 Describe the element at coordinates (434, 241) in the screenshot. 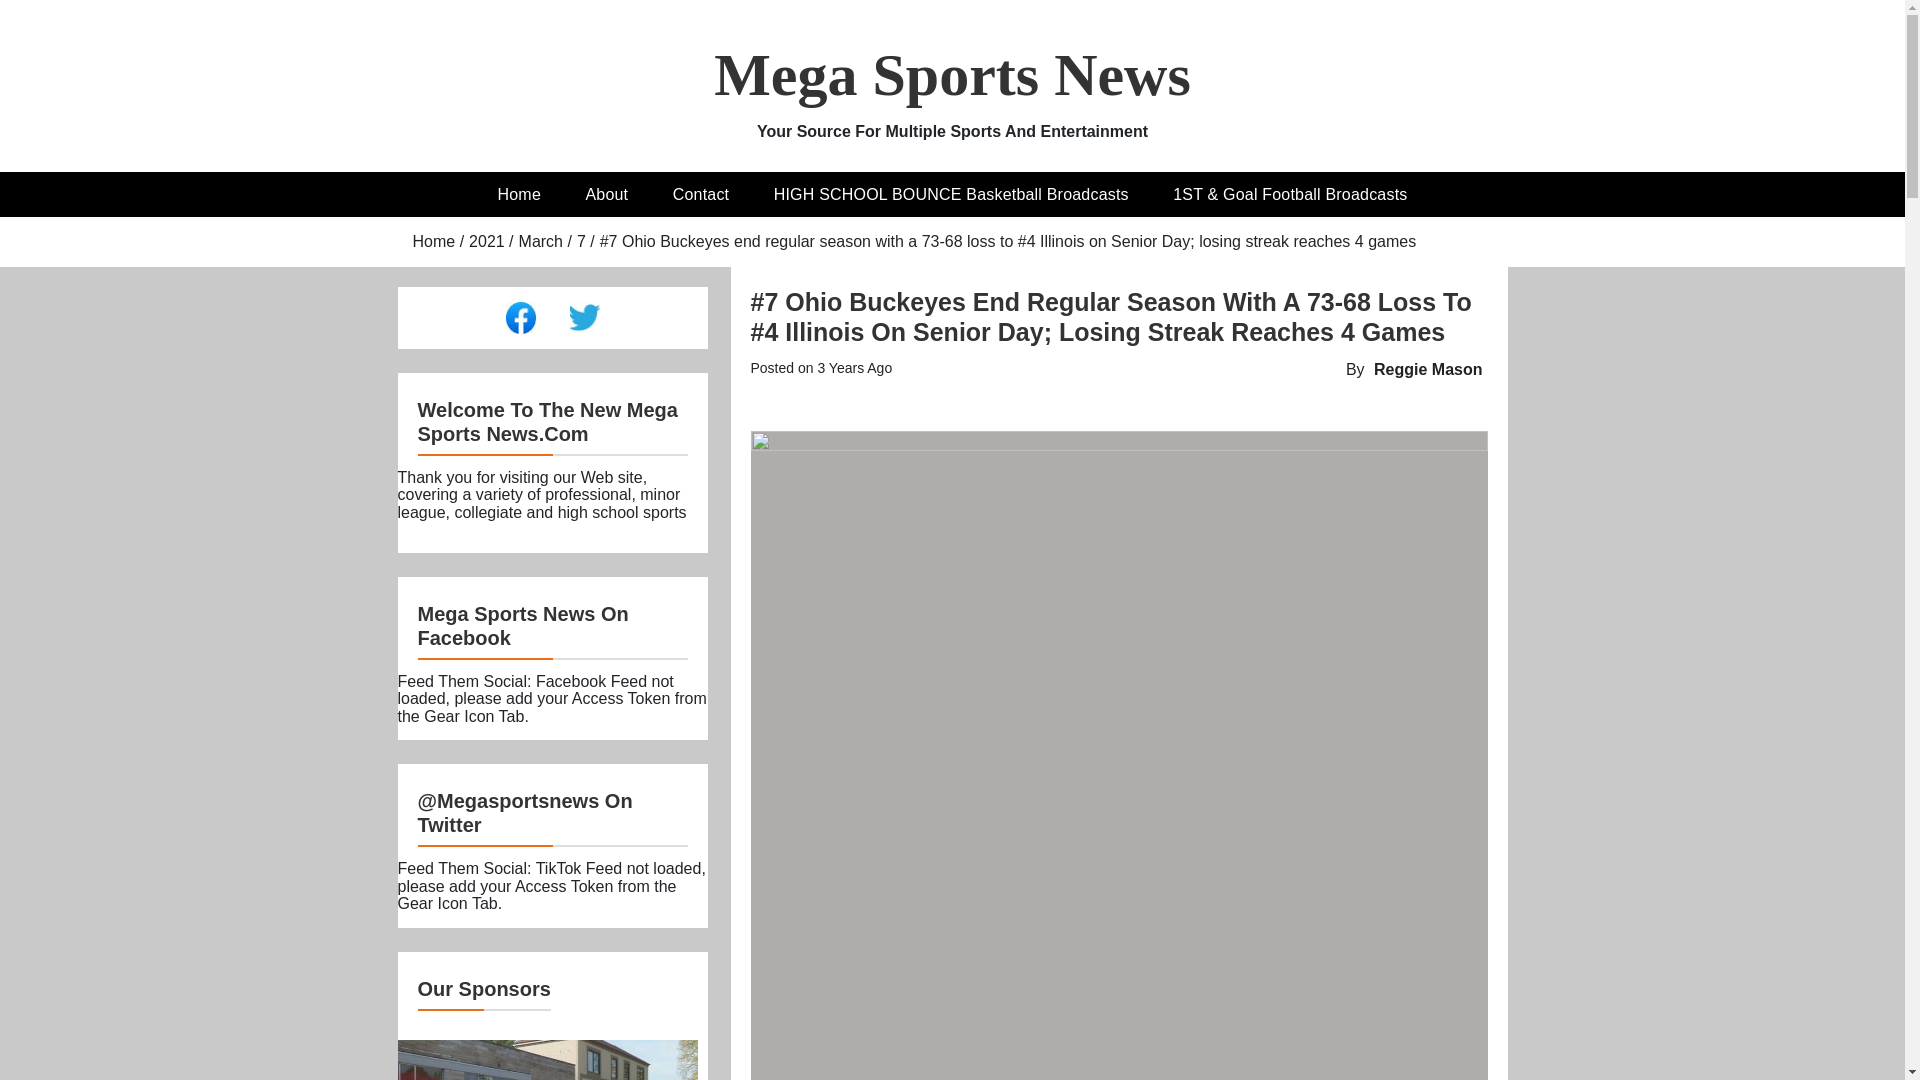

I see `Home` at that location.